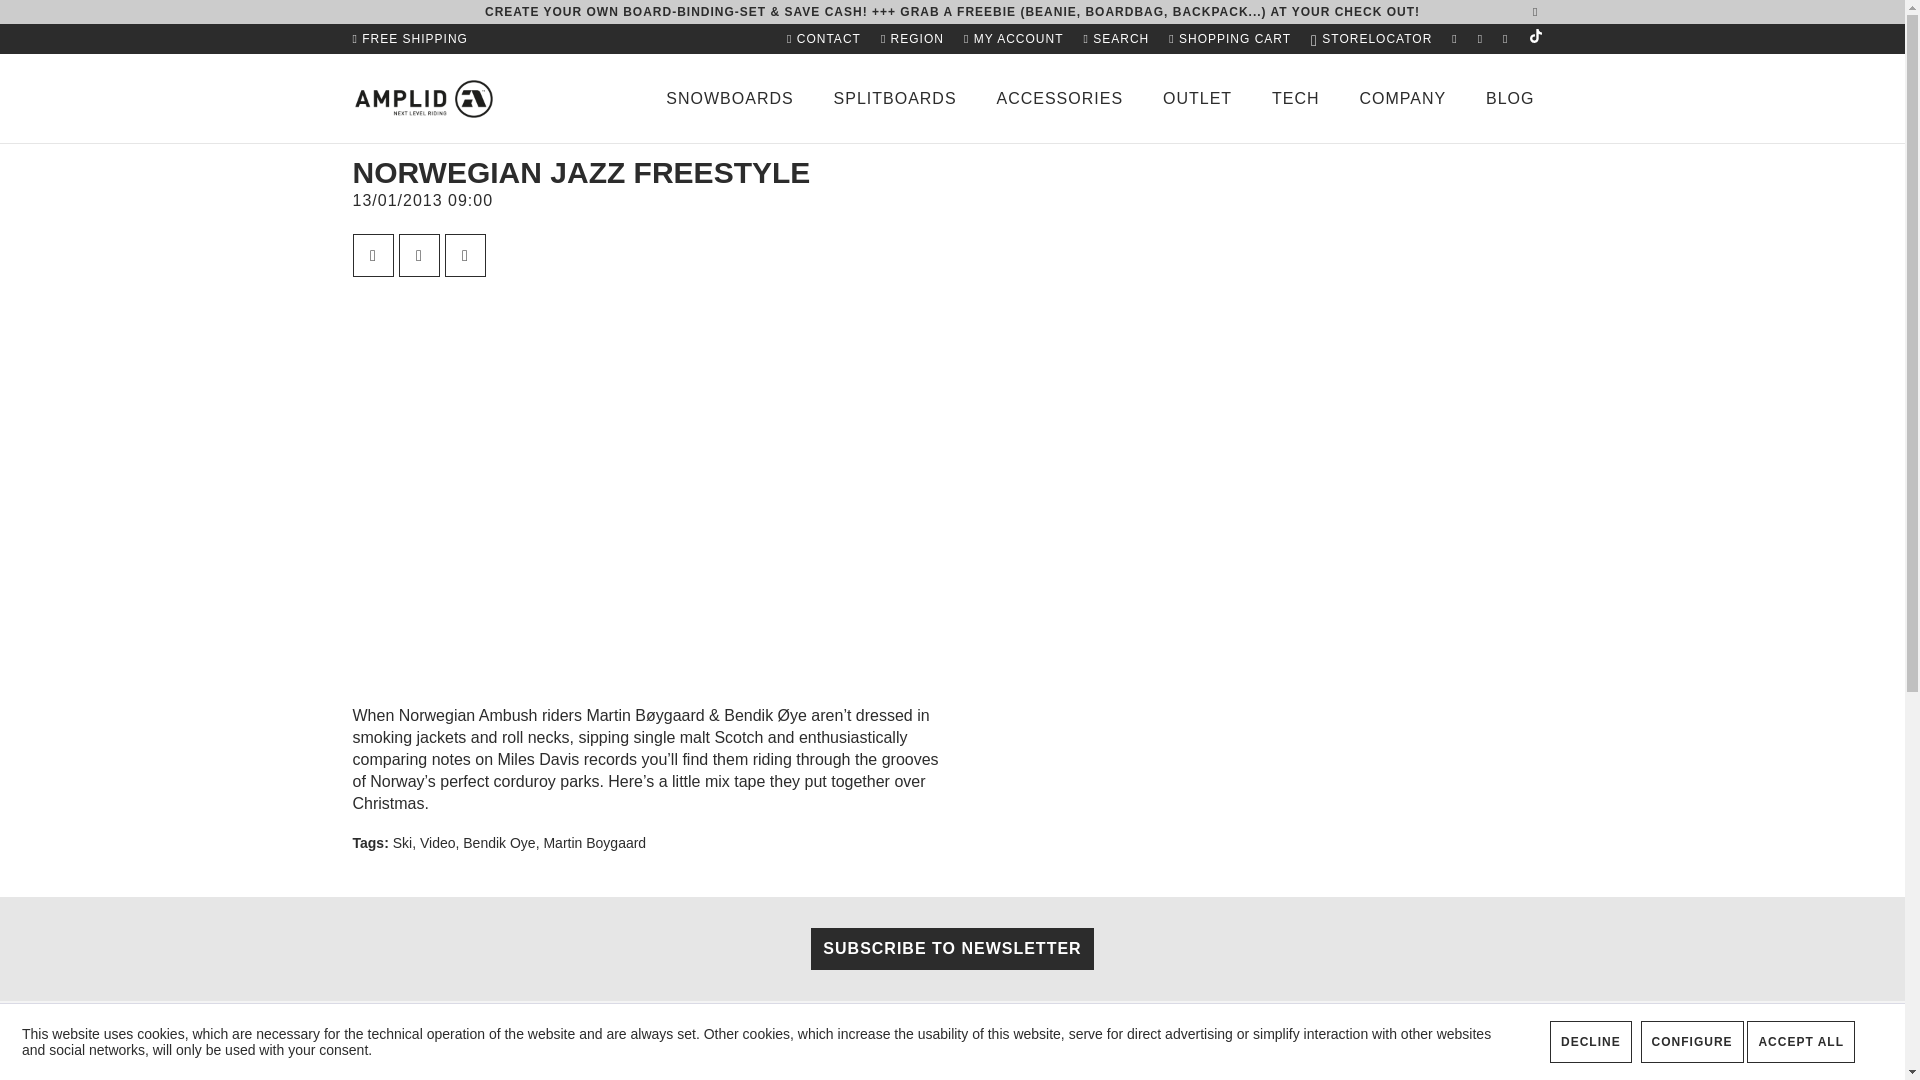 The height and width of the screenshot is (1080, 1920). I want to click on SNOWBOARDS, so click(729, 98).